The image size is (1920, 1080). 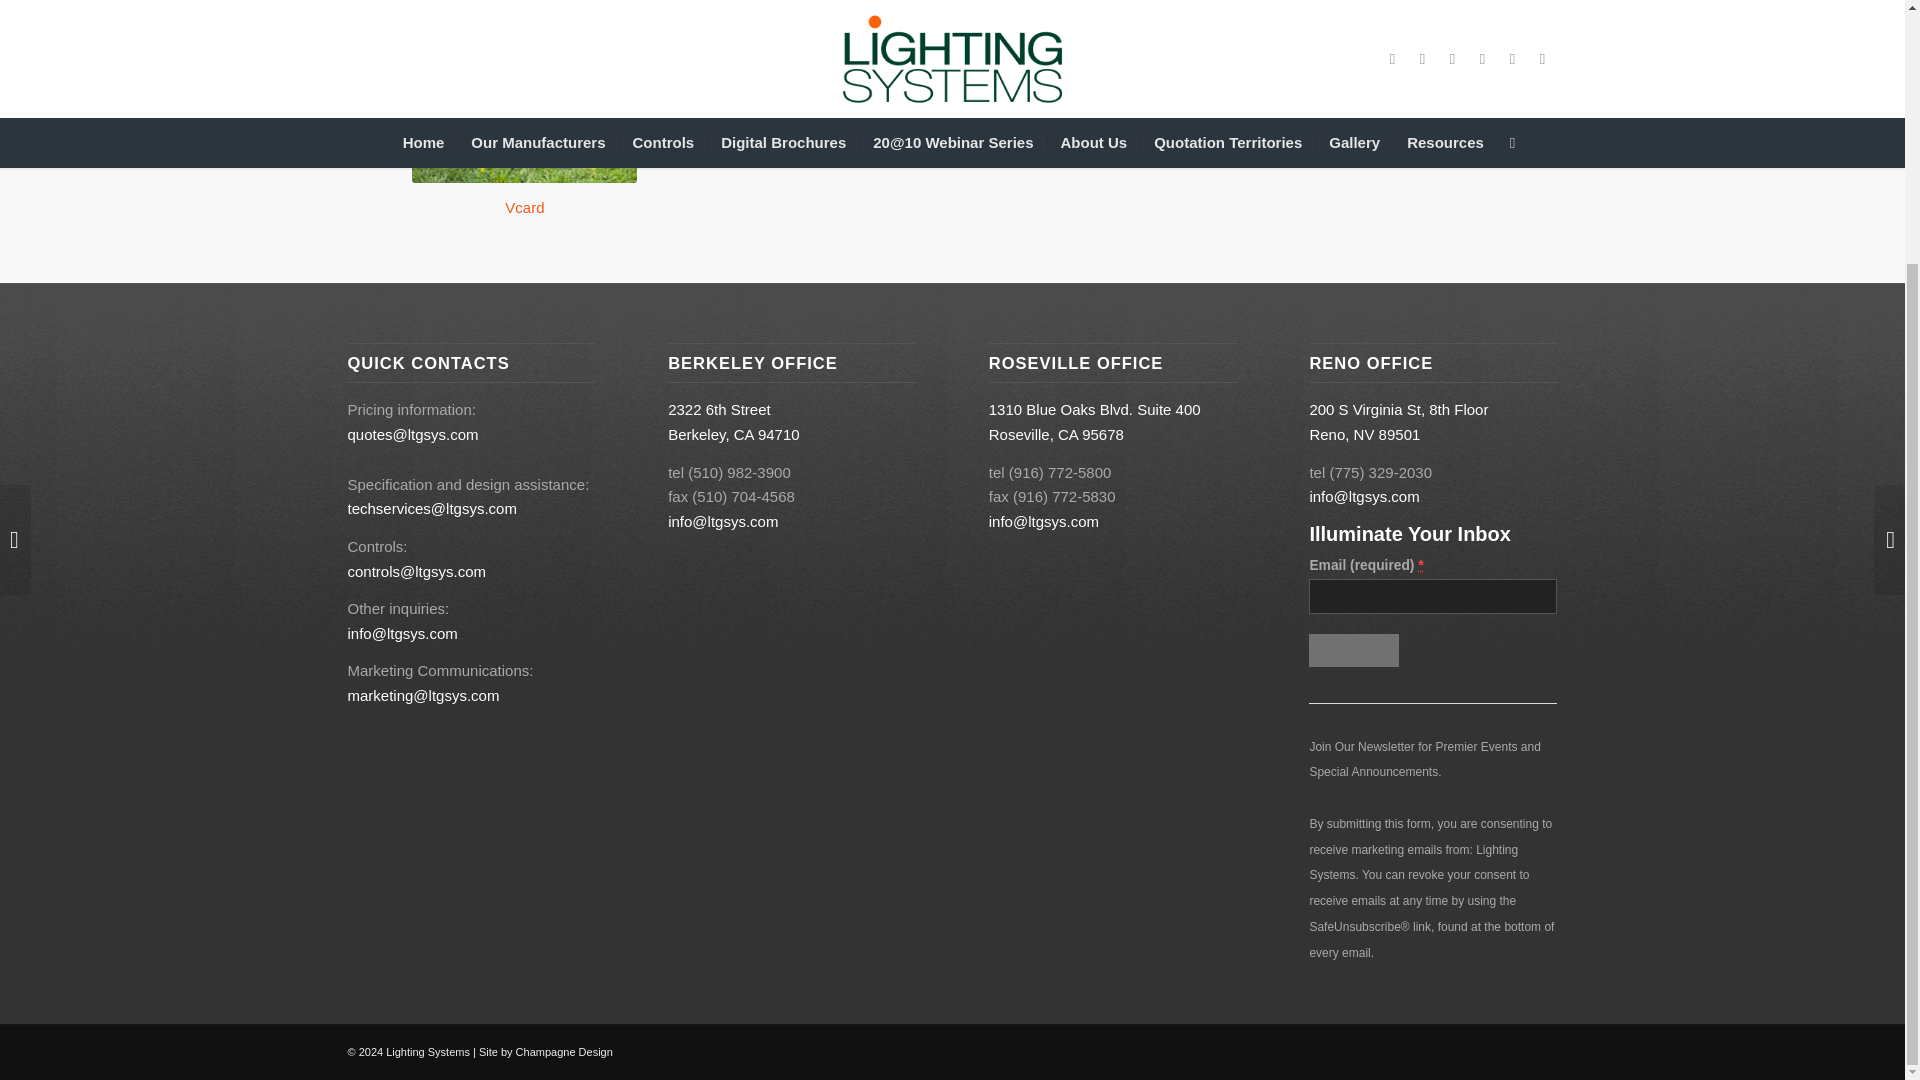 What do you see at coordinates (1353, 650) in the screenshot?
I see `Sign up` at bounding box center [1353, 650].